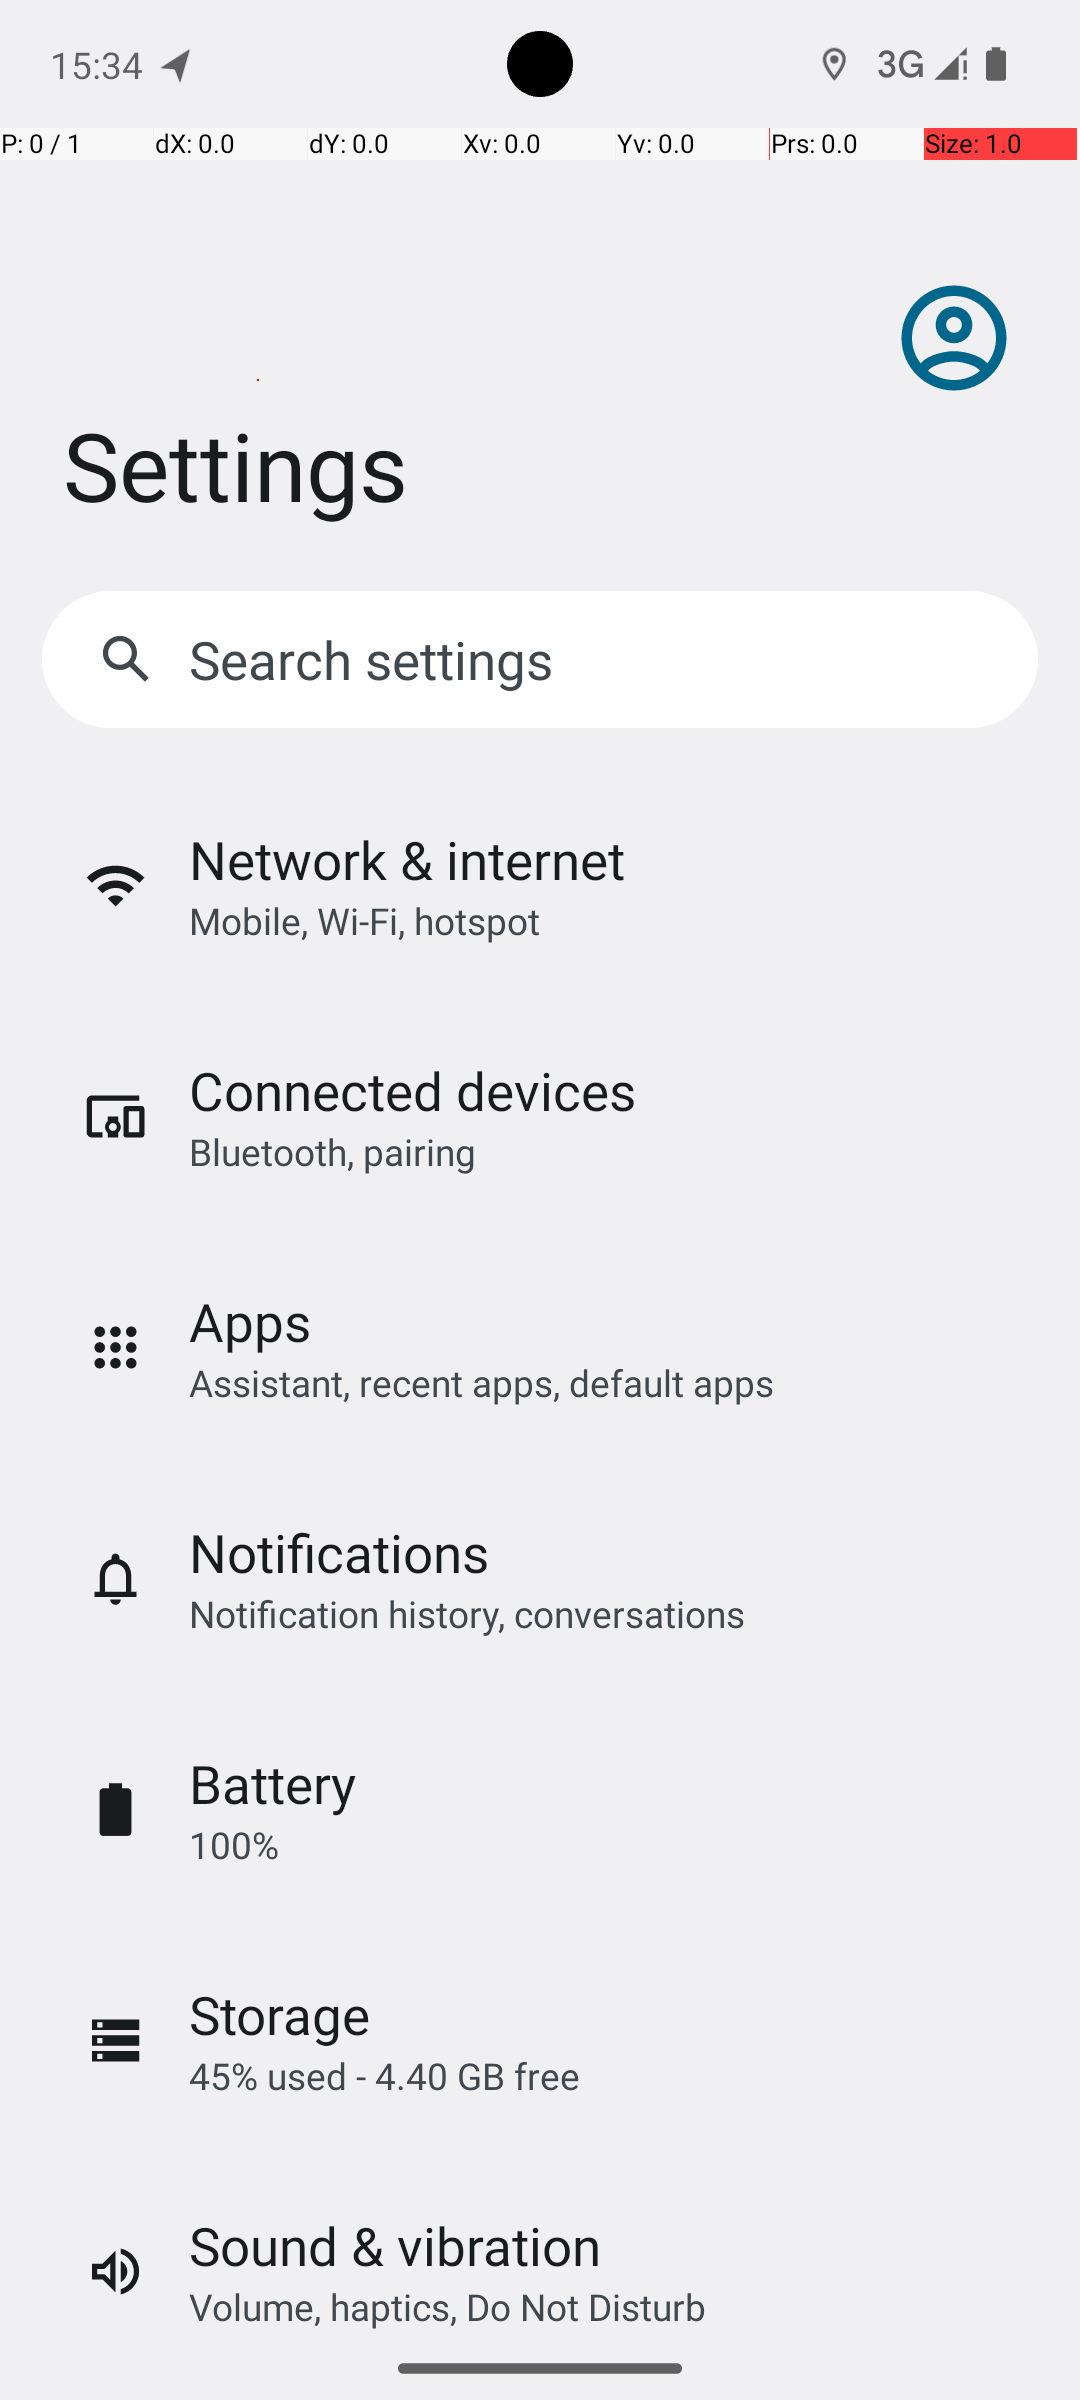  What do you see at coordinates (482, 1382) in the screenshot?
I see `Assistant, recent apps, default apps` at bounding box center [482, 1382].